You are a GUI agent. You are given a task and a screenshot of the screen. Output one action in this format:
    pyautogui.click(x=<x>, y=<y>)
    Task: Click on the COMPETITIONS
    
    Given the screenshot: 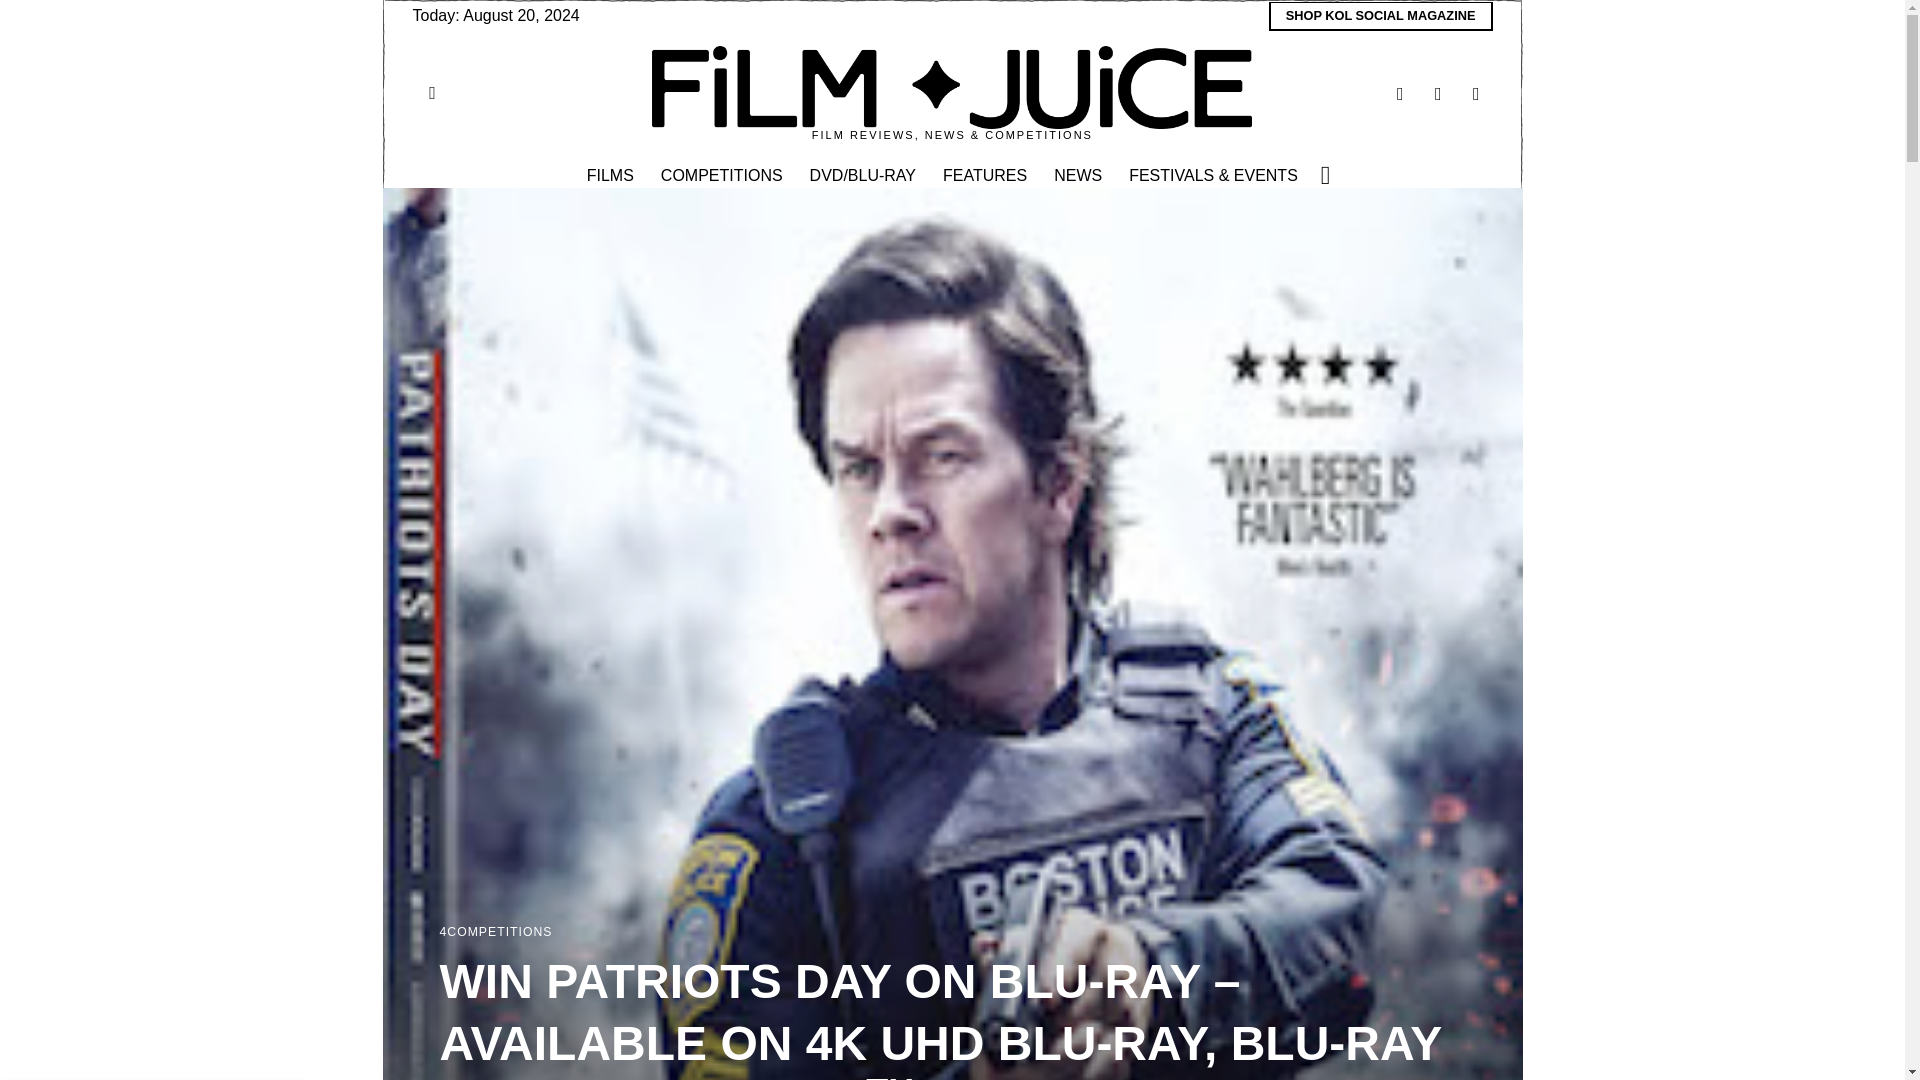 What is the action you would take?
    pyautogui.click(x=723, y=175)
    